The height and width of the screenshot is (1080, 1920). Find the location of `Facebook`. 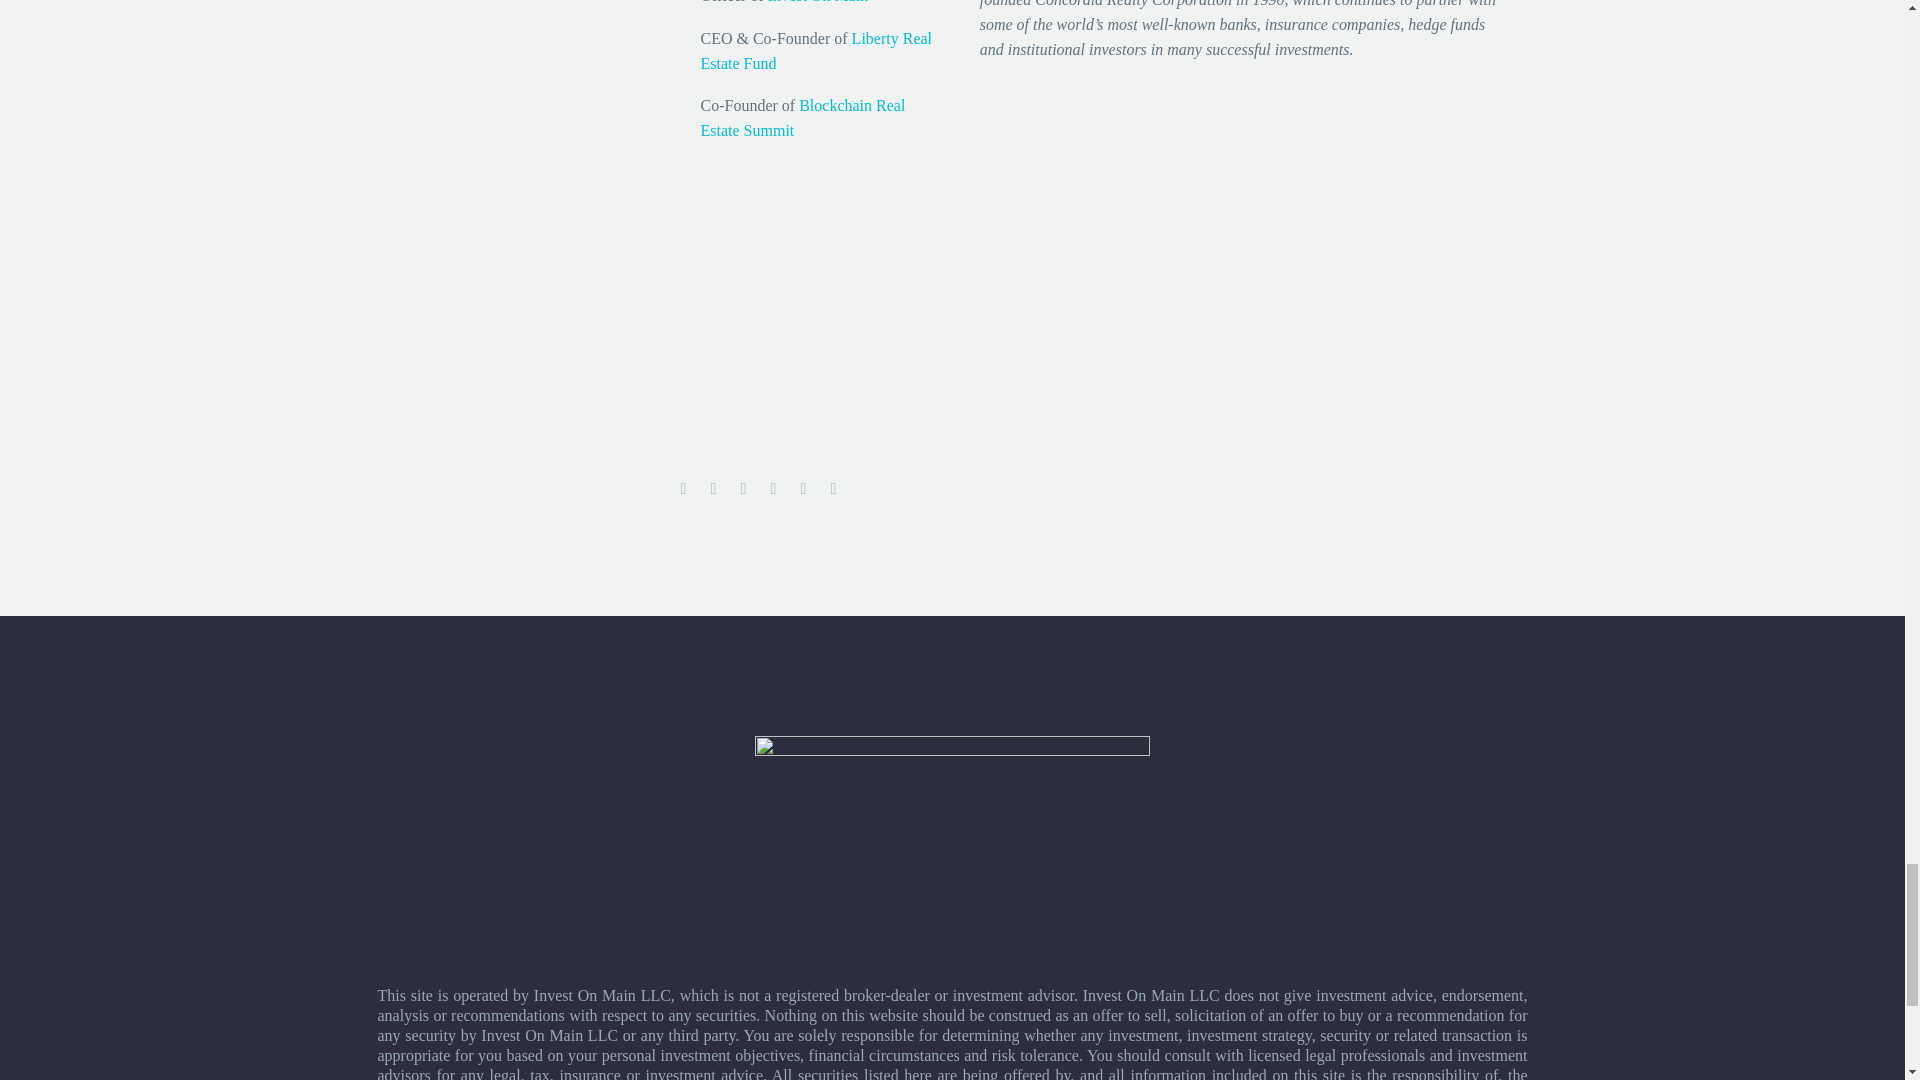

Facebook is located at coordinates (683, 488).